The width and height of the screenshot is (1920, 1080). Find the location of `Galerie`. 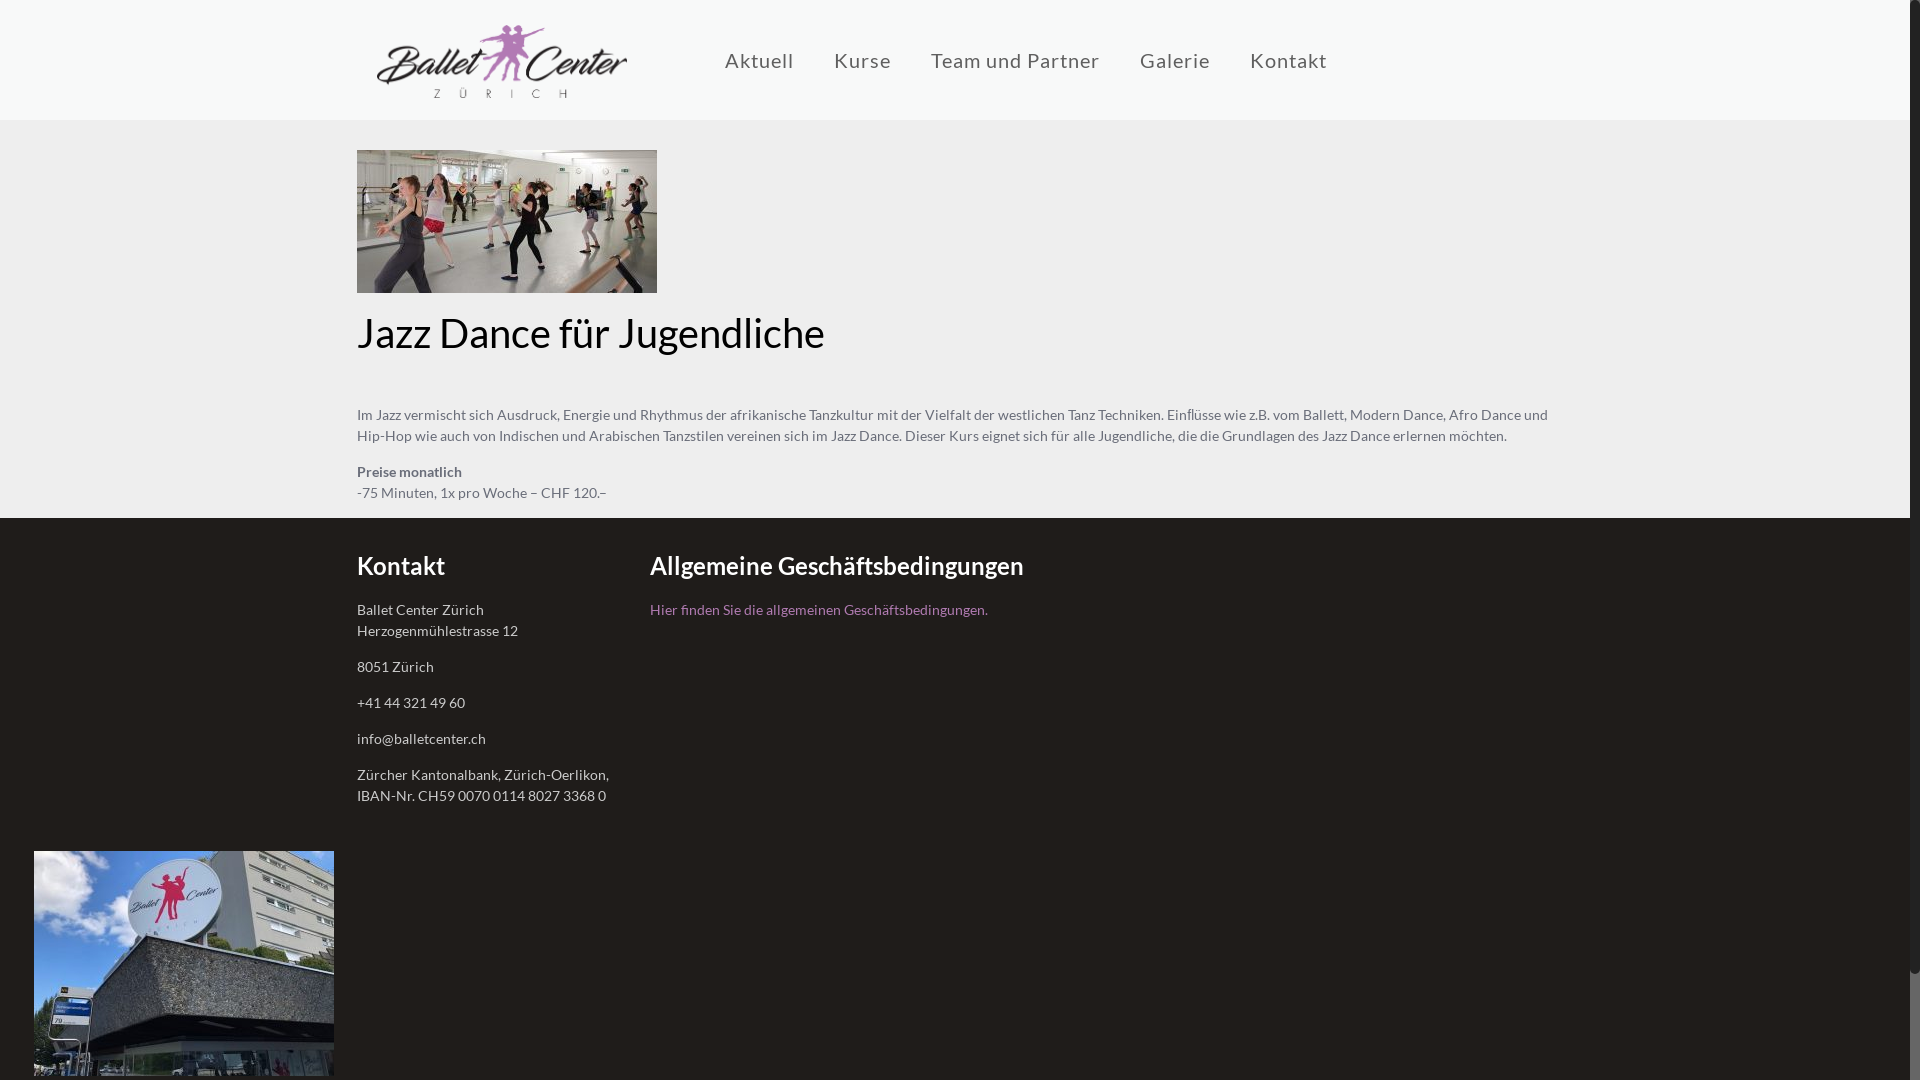

Galerie is located at coordinates (1175, 60).